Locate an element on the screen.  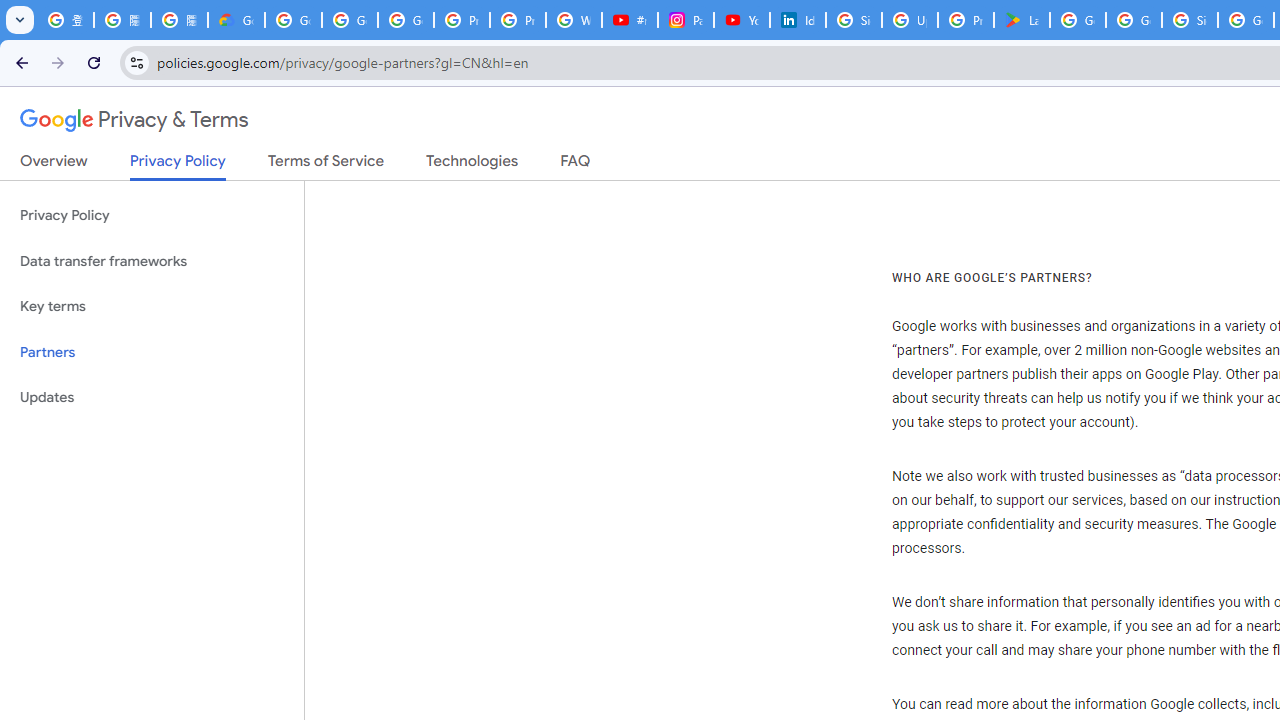
Key terms is located at coordinates (152, 306).